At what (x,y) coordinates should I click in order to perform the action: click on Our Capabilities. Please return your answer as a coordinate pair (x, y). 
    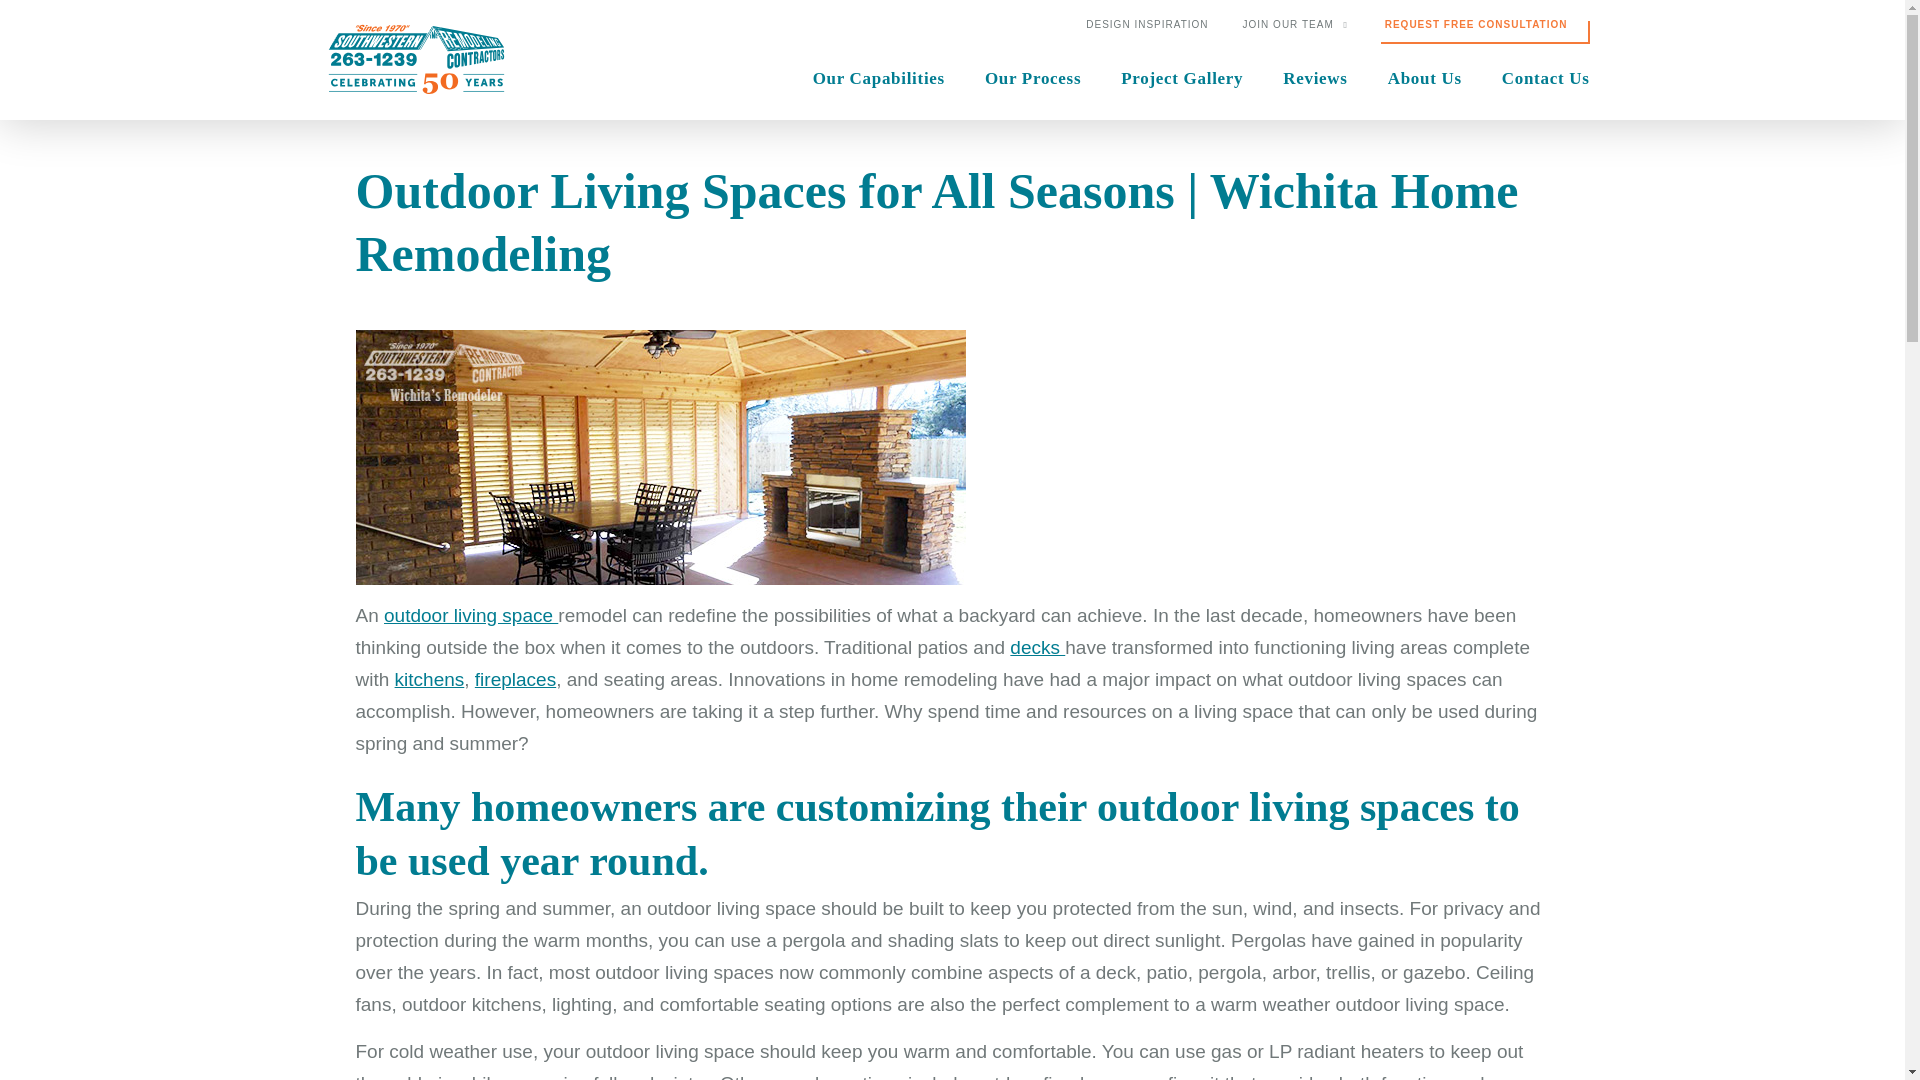
    Looking at the image, I should click on (878, 78).